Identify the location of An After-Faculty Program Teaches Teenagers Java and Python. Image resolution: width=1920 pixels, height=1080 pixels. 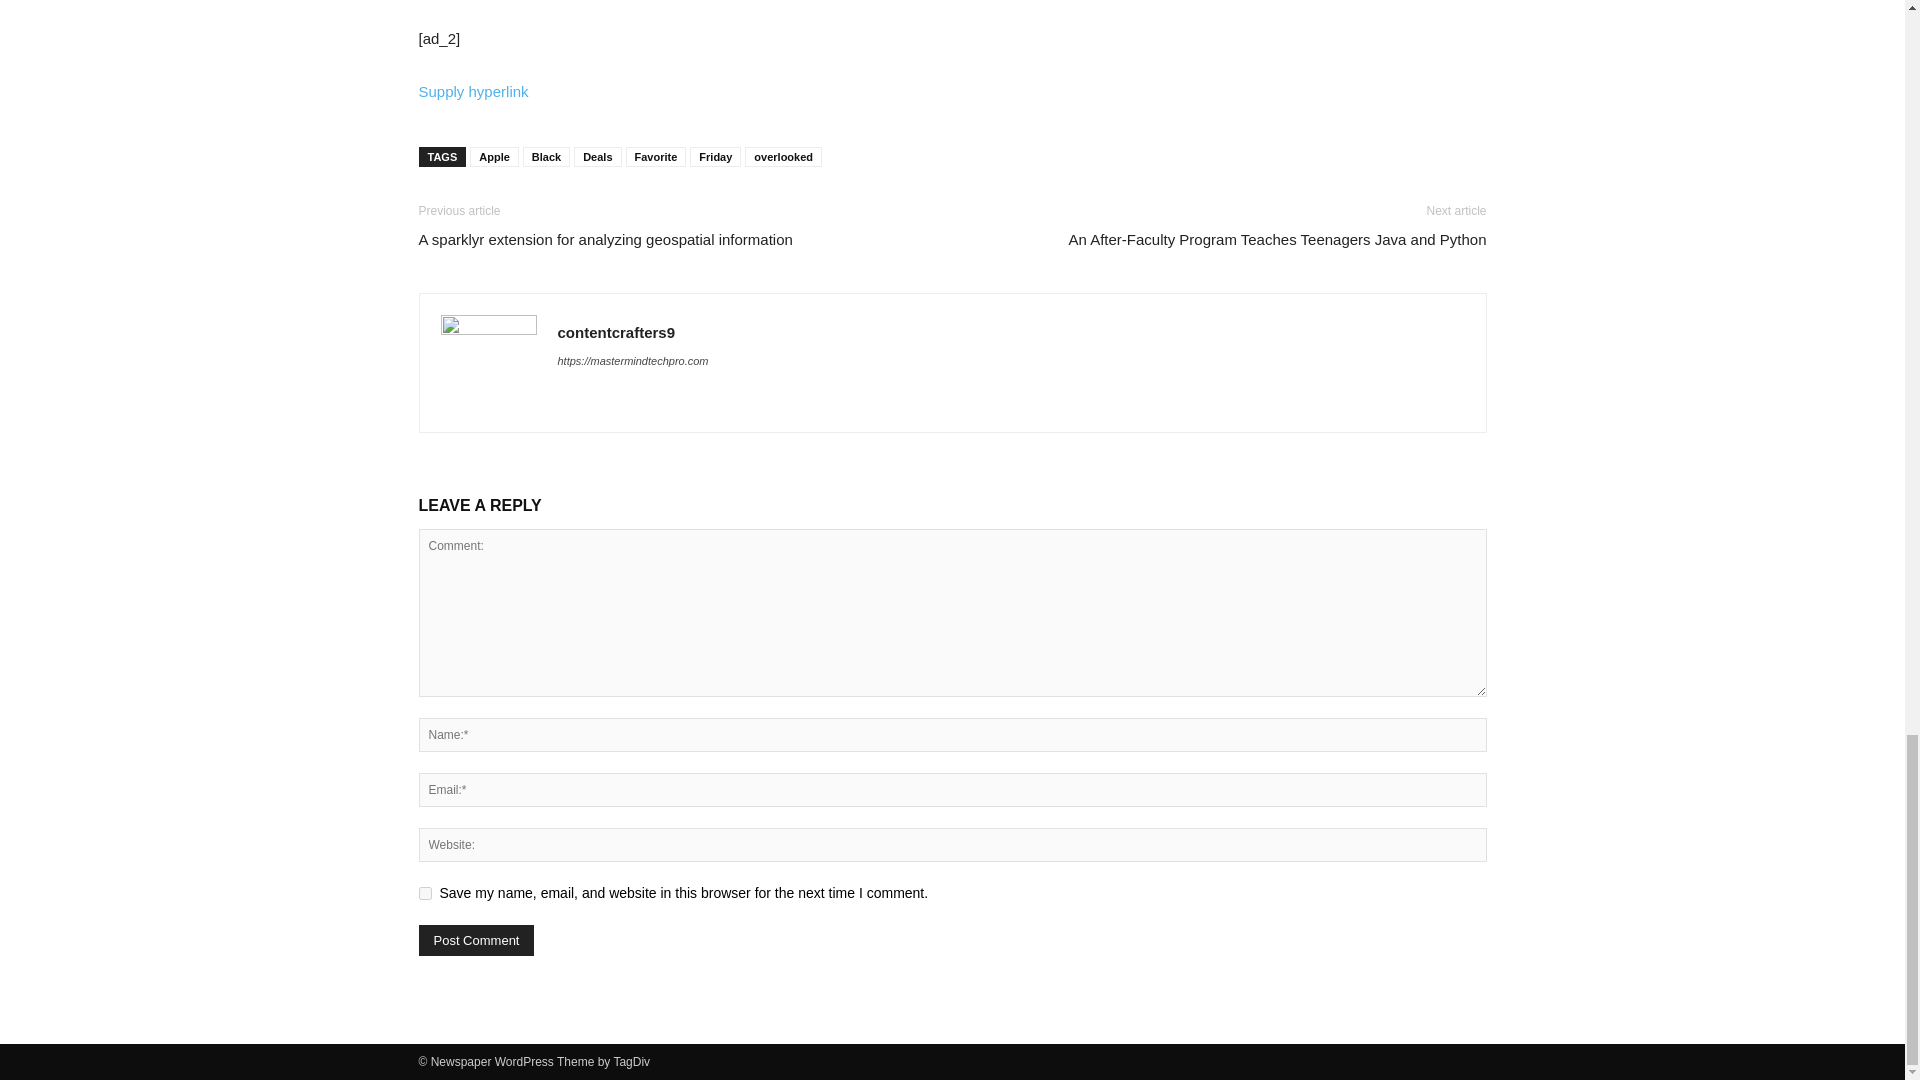
(1276, 238).